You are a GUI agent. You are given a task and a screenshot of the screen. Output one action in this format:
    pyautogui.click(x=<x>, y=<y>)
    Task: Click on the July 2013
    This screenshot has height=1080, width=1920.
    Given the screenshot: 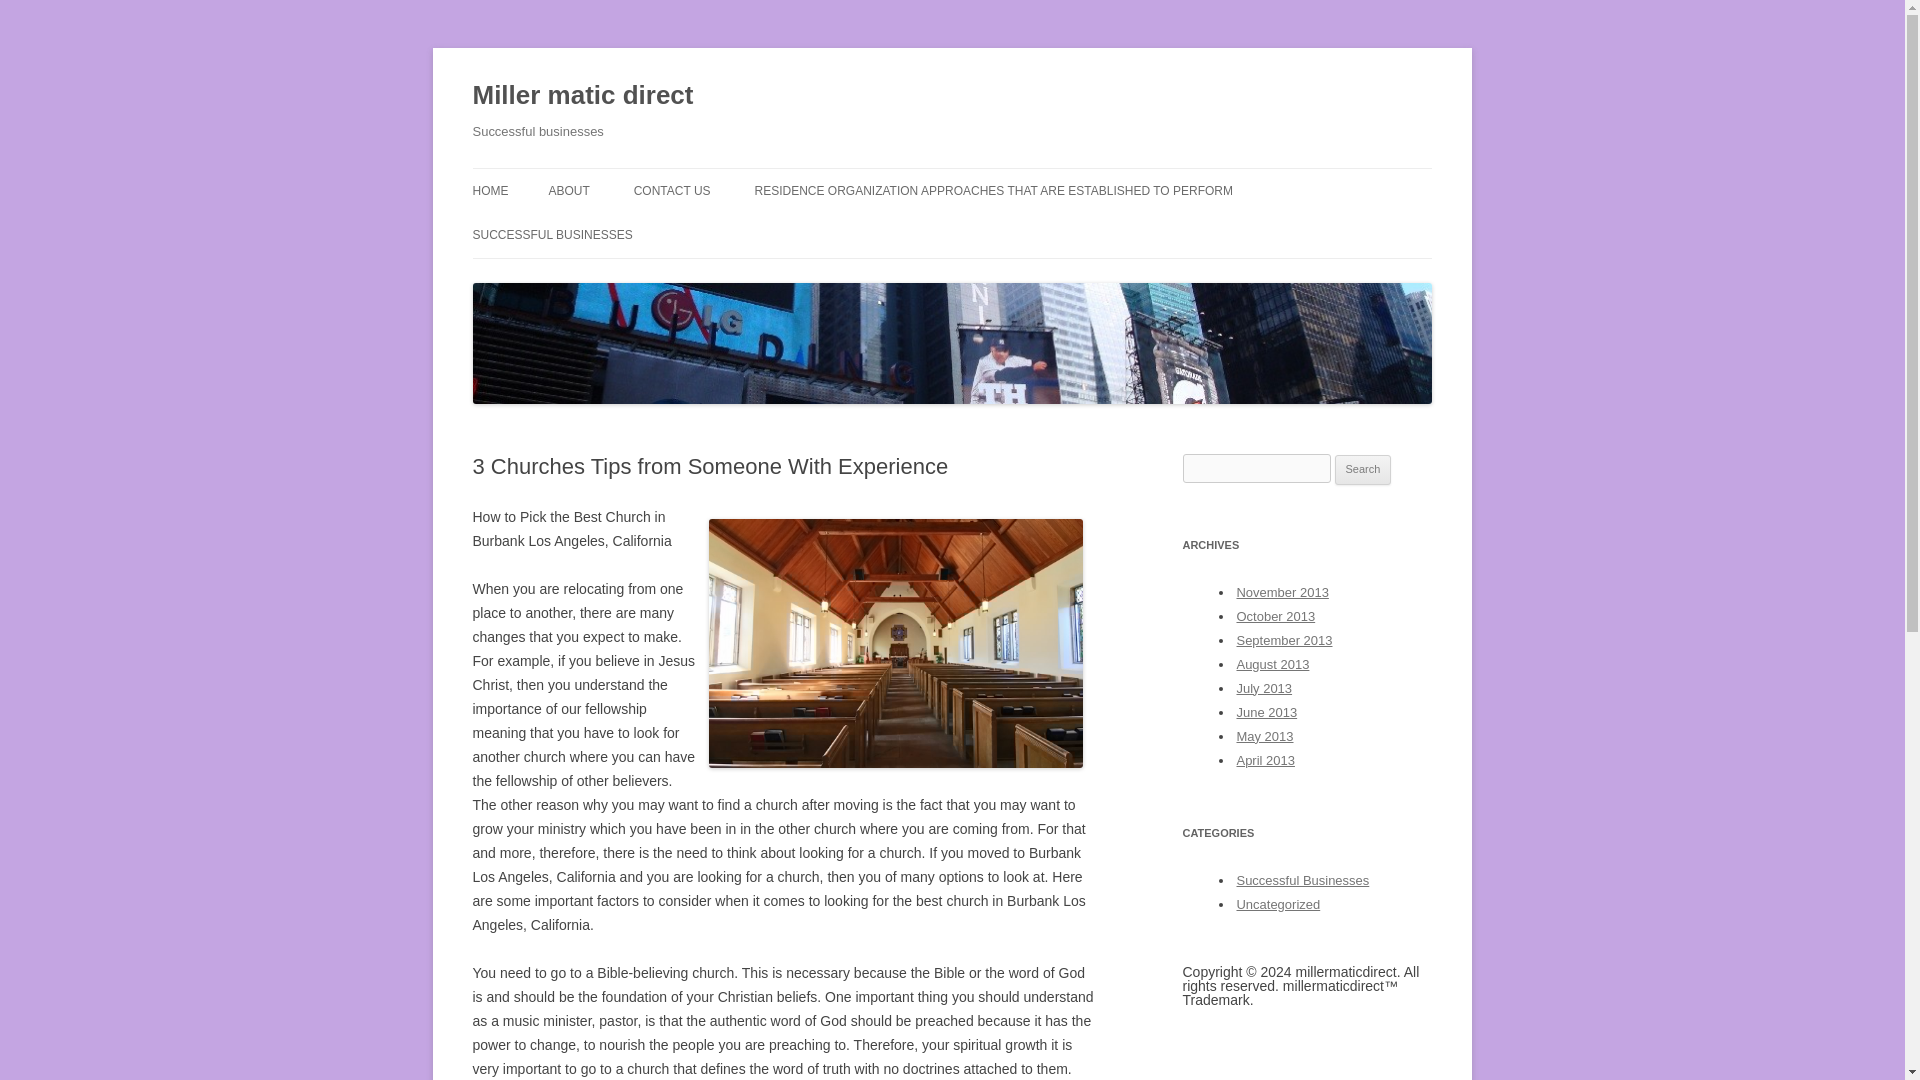 What is the action you would take?
    pyautogui.click(x=1264, y=688)
    